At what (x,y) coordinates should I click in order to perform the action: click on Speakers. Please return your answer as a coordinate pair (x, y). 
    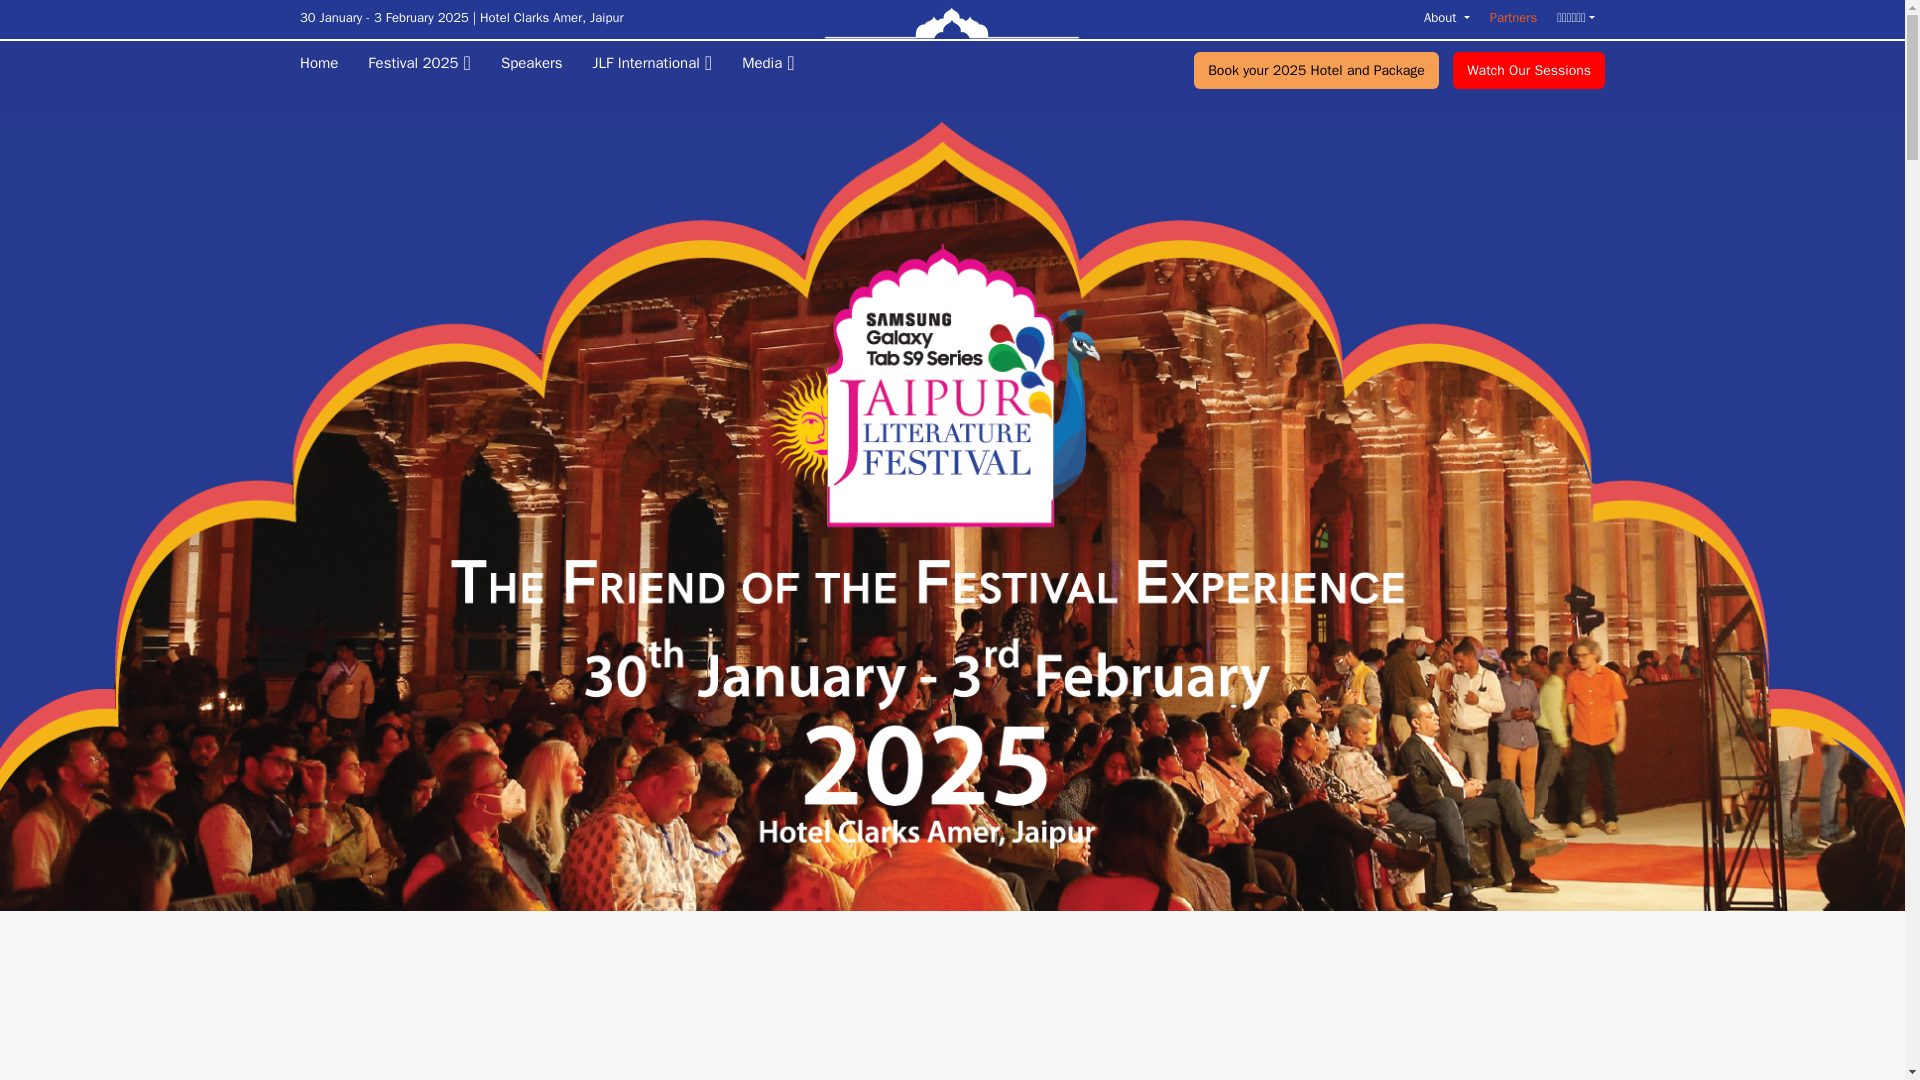
    Looking at the image, I should click on (516, 64).